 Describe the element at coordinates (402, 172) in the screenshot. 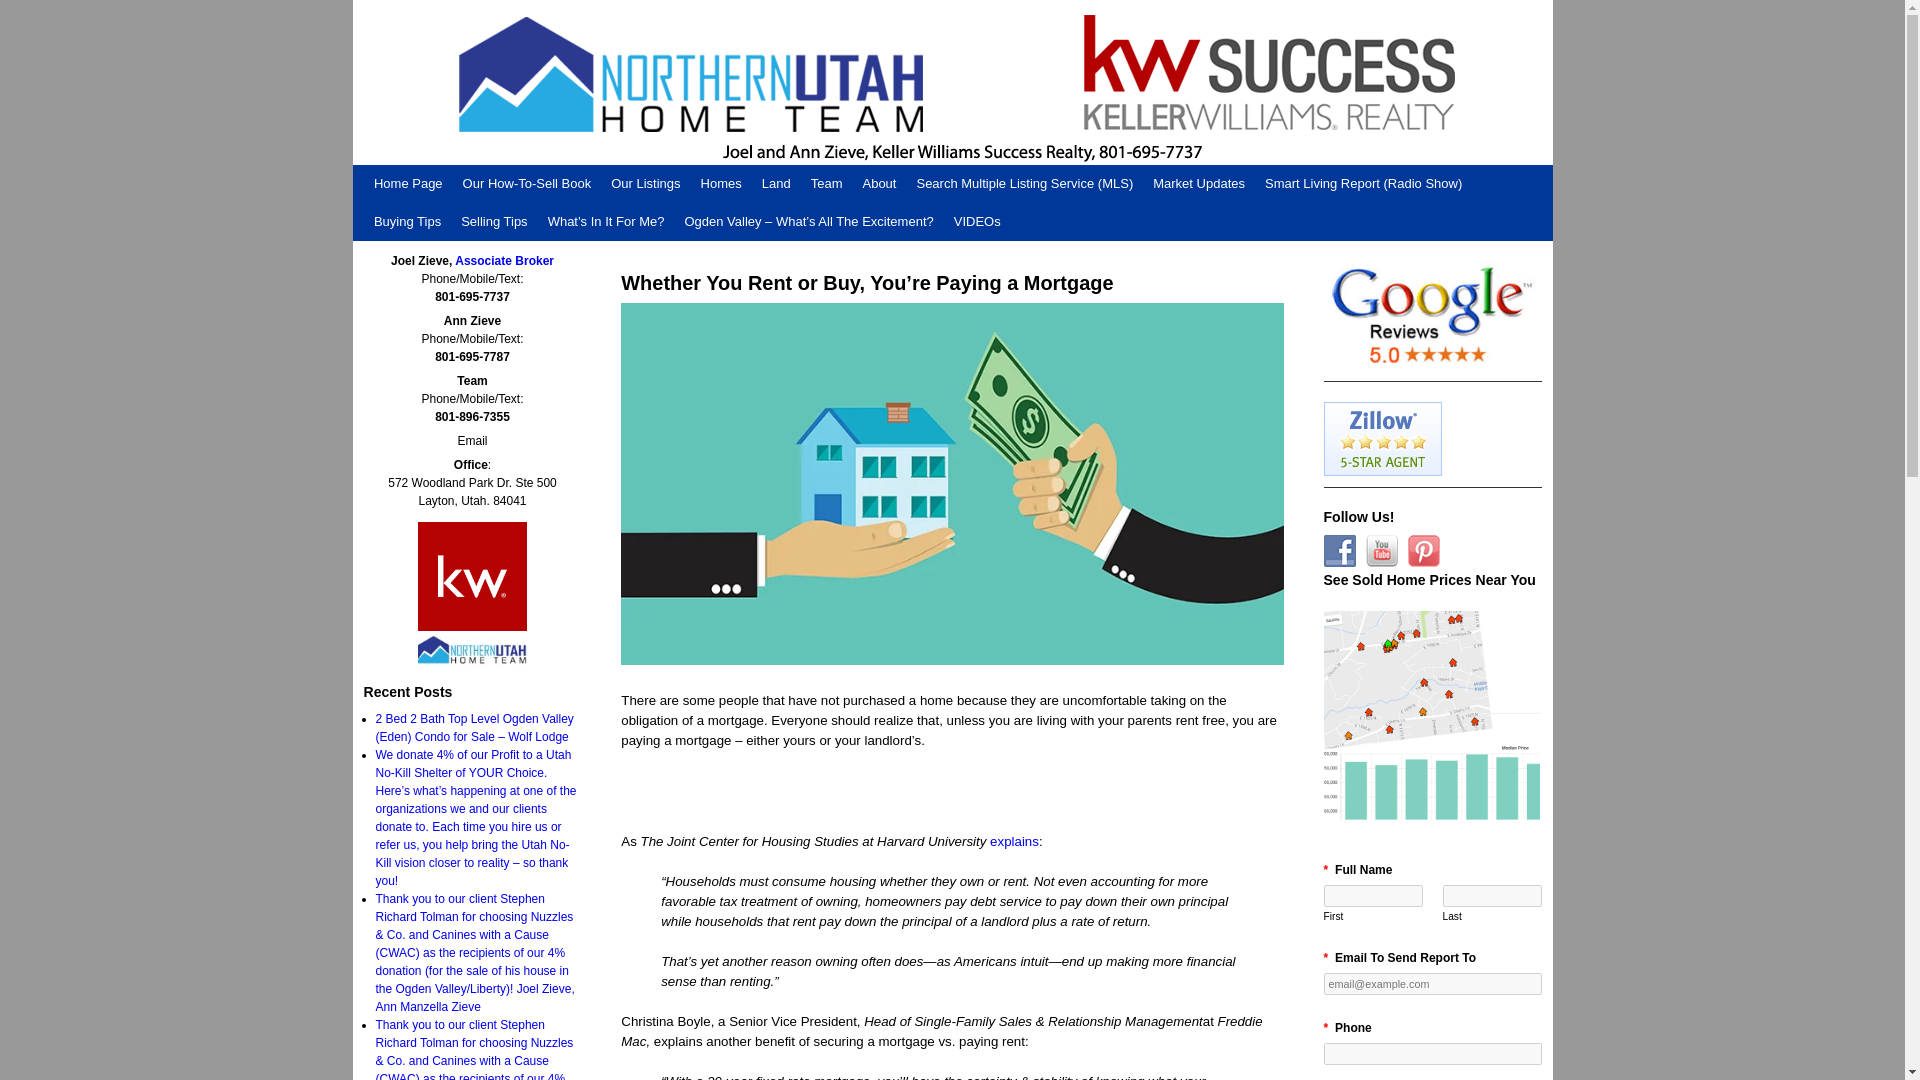

I see `Skip to primary content` at that location.